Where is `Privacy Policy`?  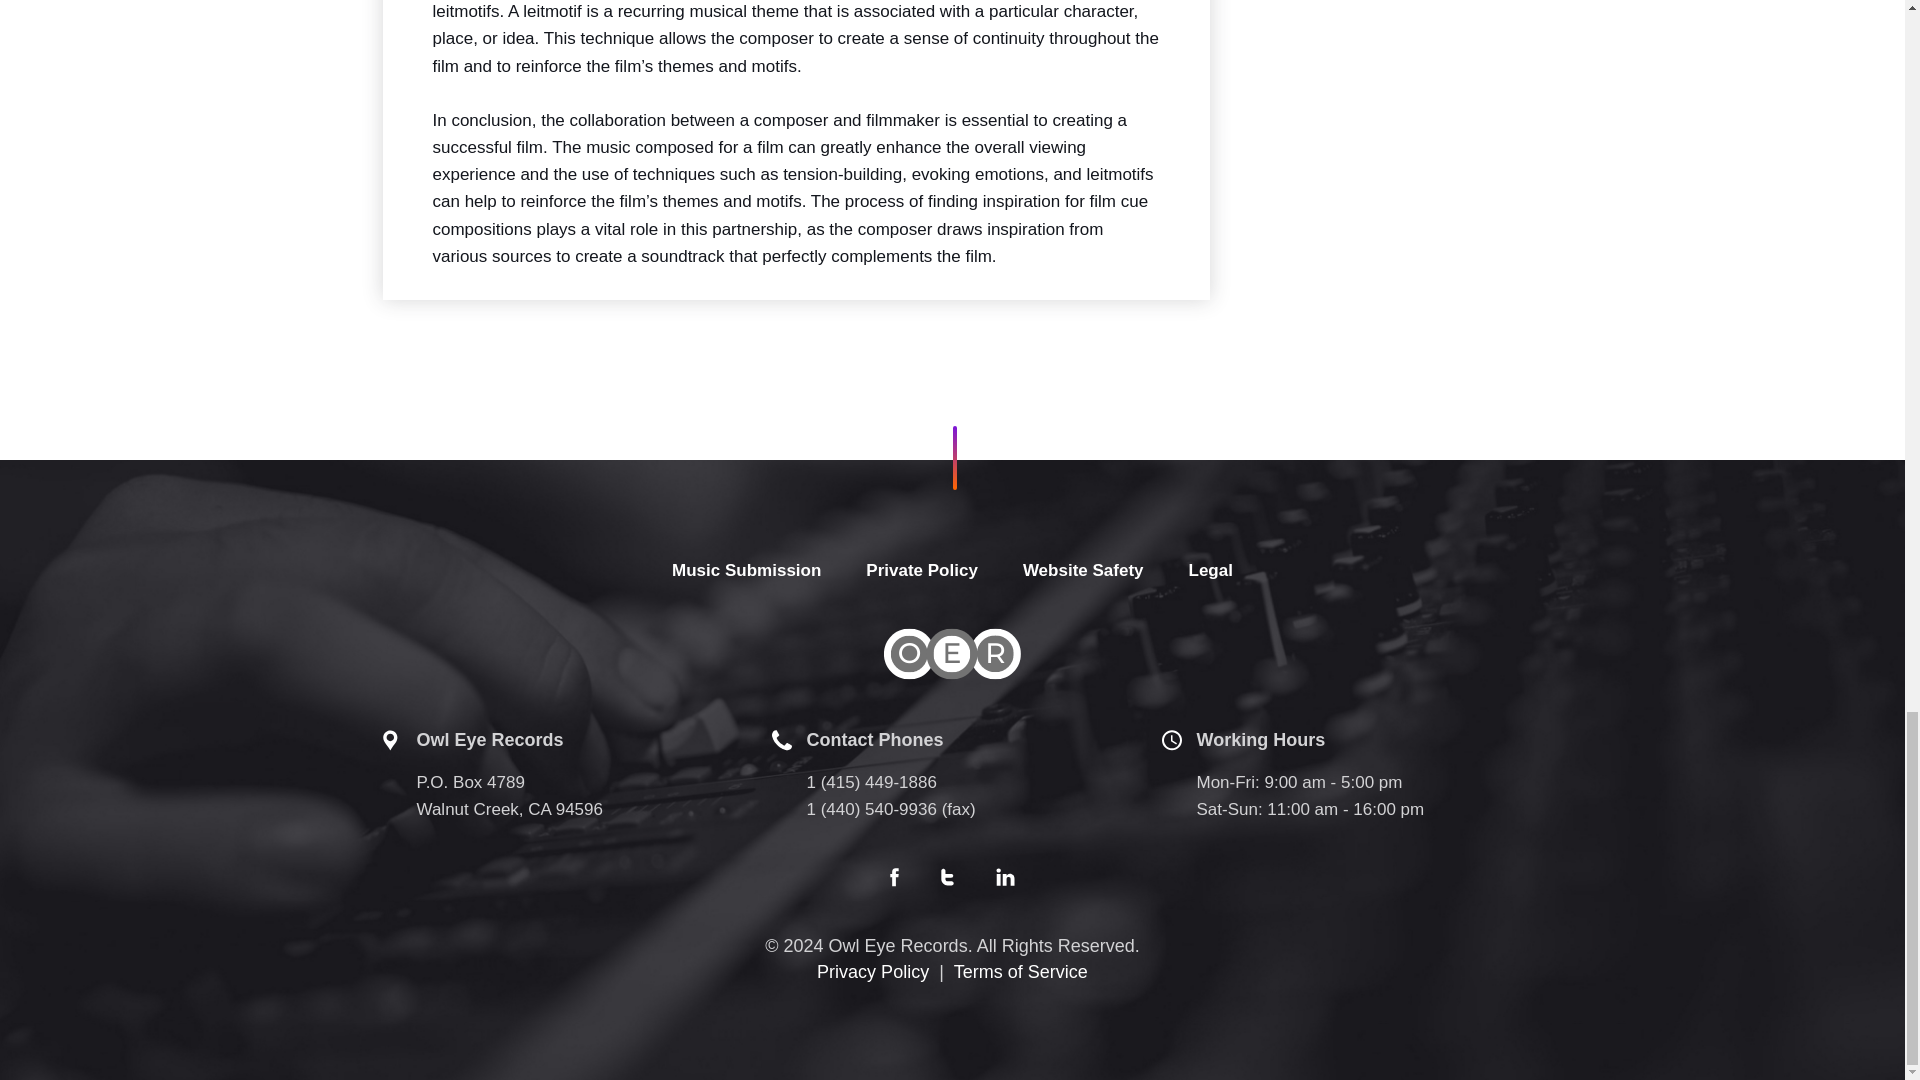 Privacy Policy is located at coordinates (921, 570).